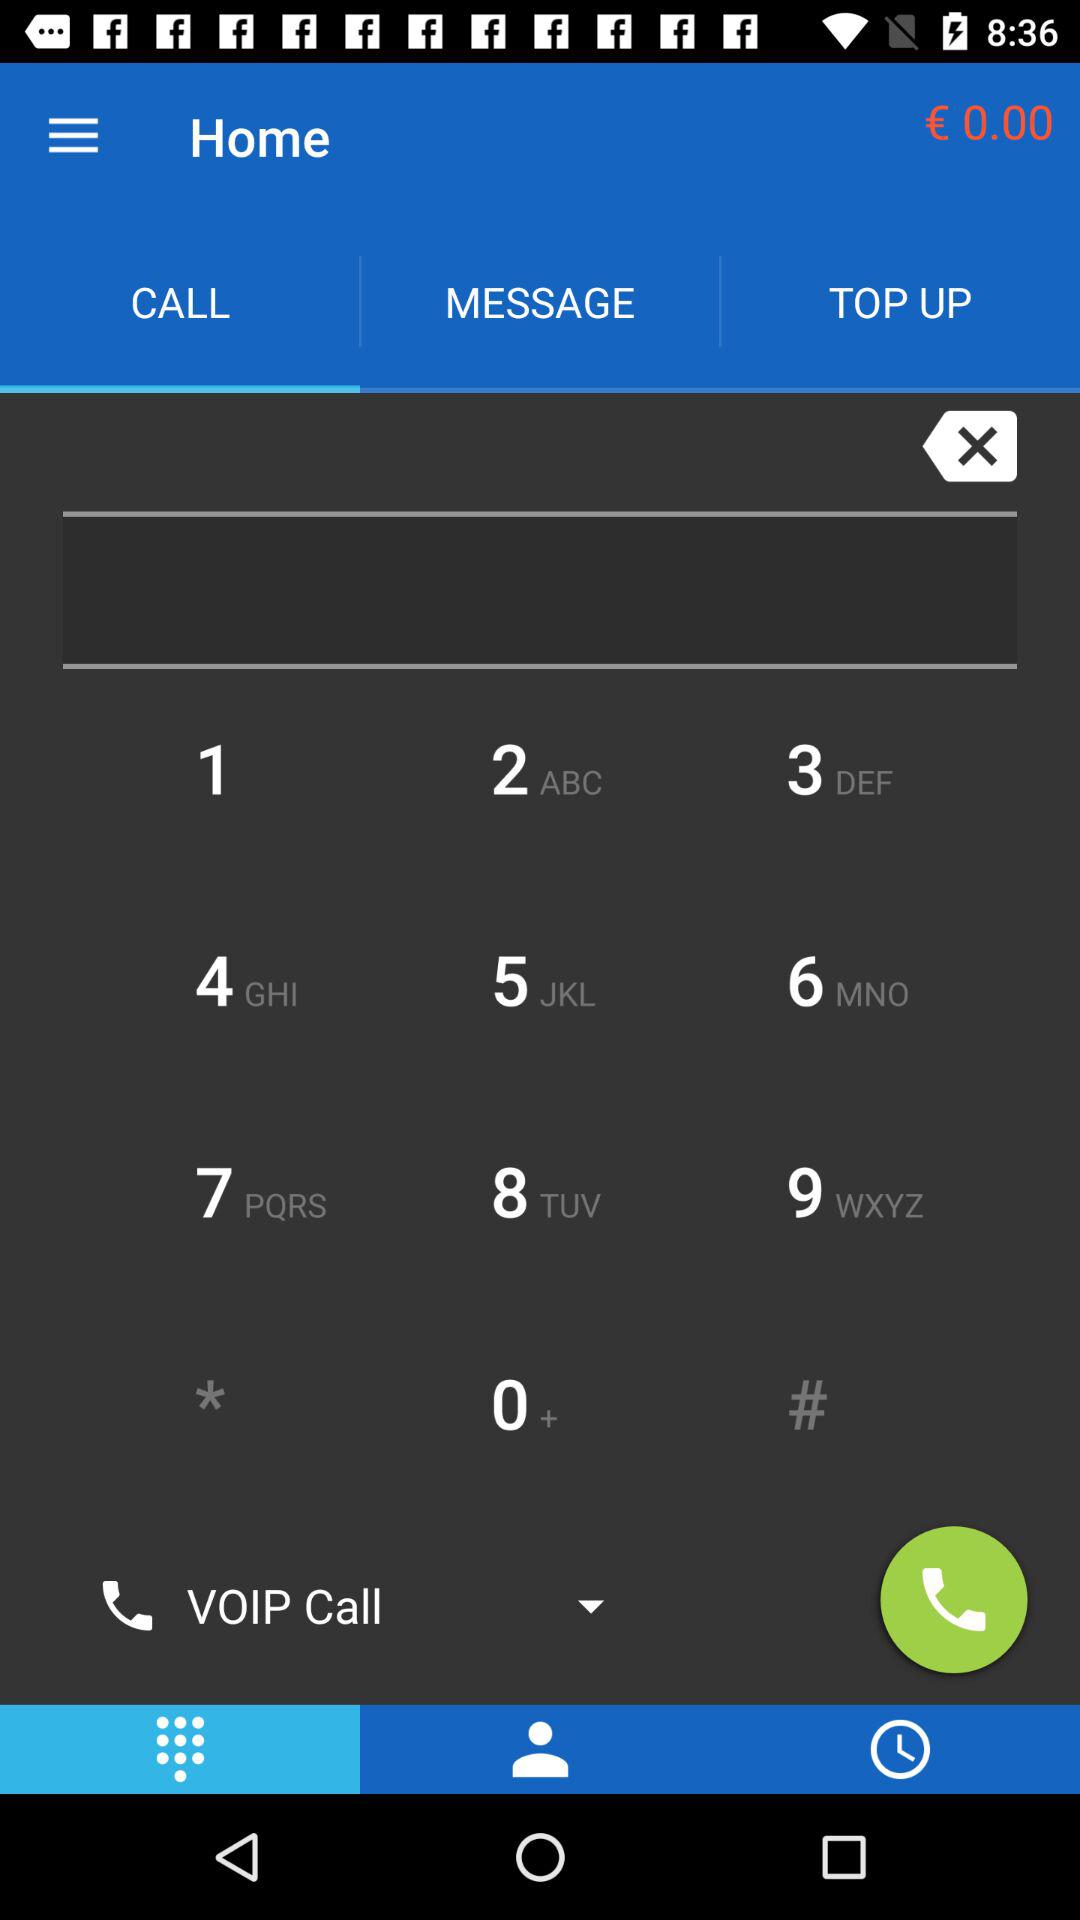  What do you see at coordinates (540, 302) in the screenshot?
I see `select message app` at bounding box center [540, 302].